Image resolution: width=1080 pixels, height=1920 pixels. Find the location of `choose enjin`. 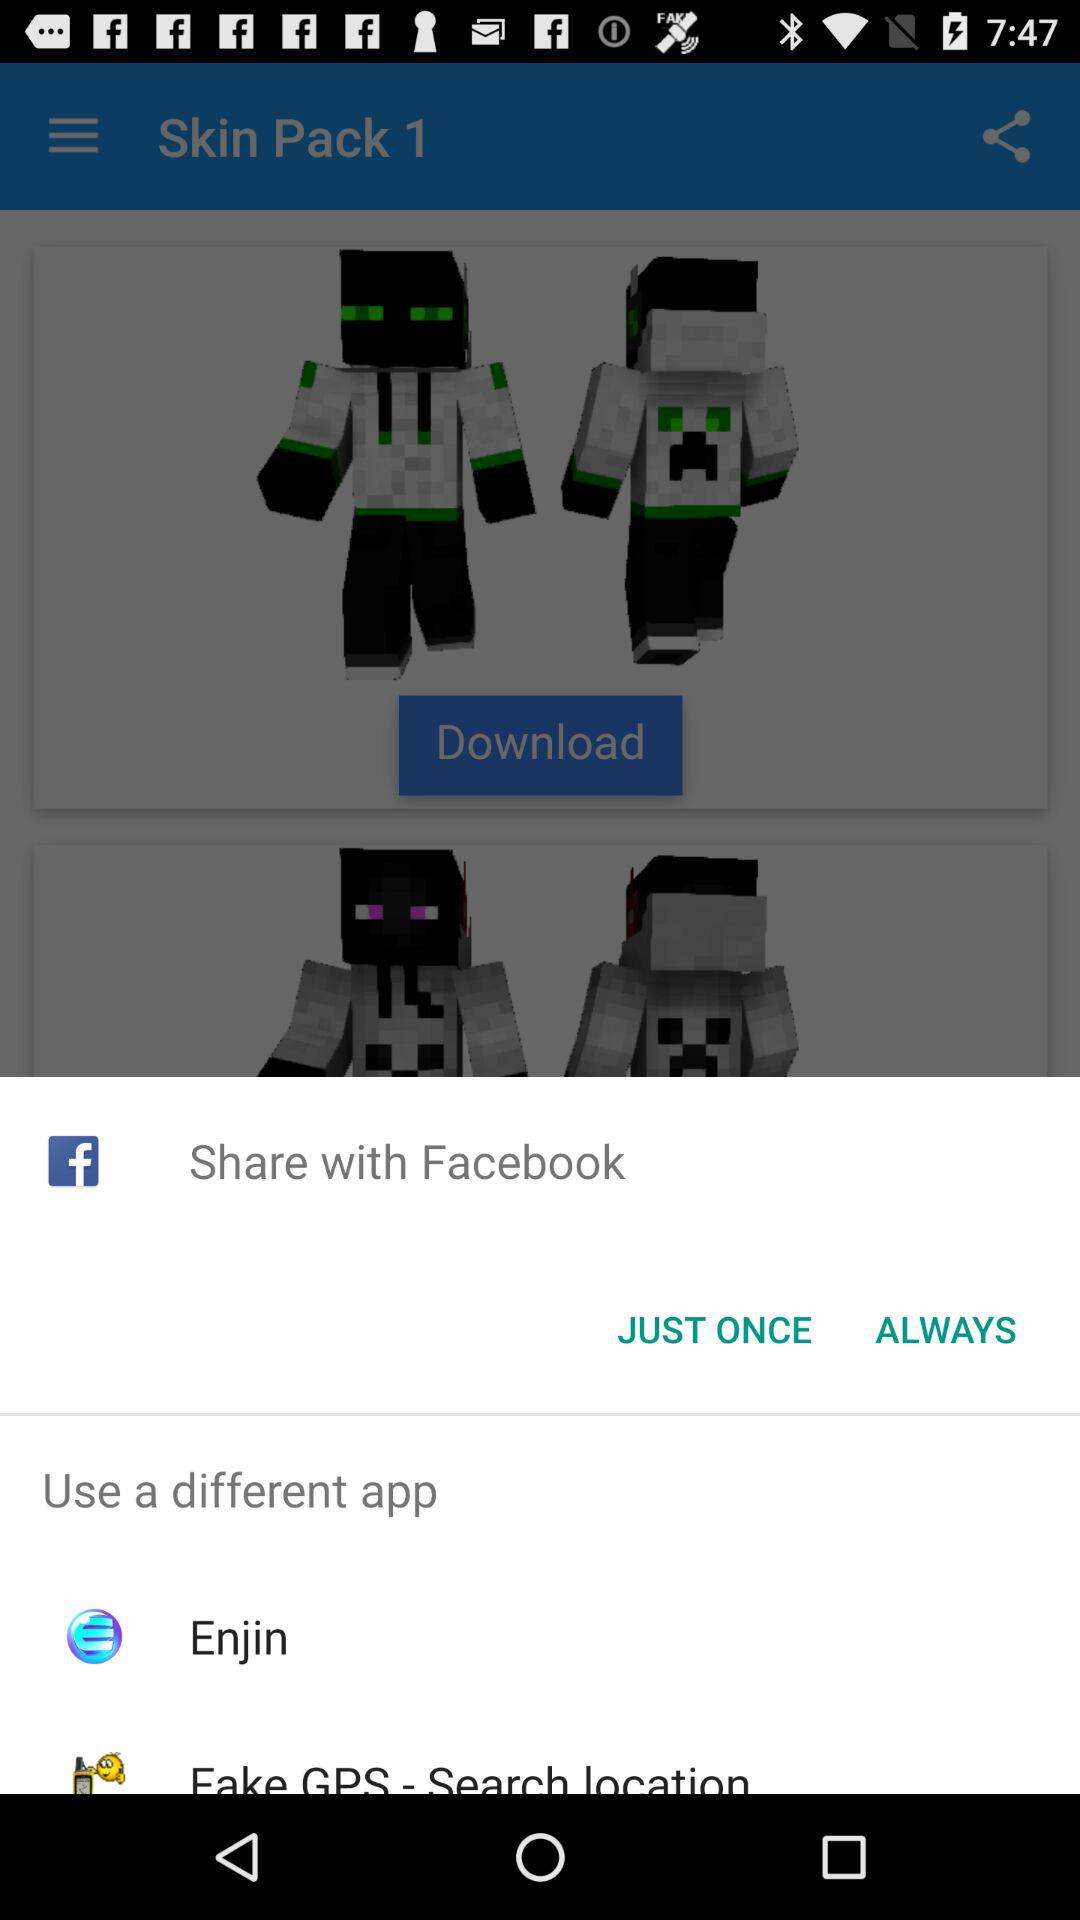

choose enjin is located at coordinates (238, 1636).